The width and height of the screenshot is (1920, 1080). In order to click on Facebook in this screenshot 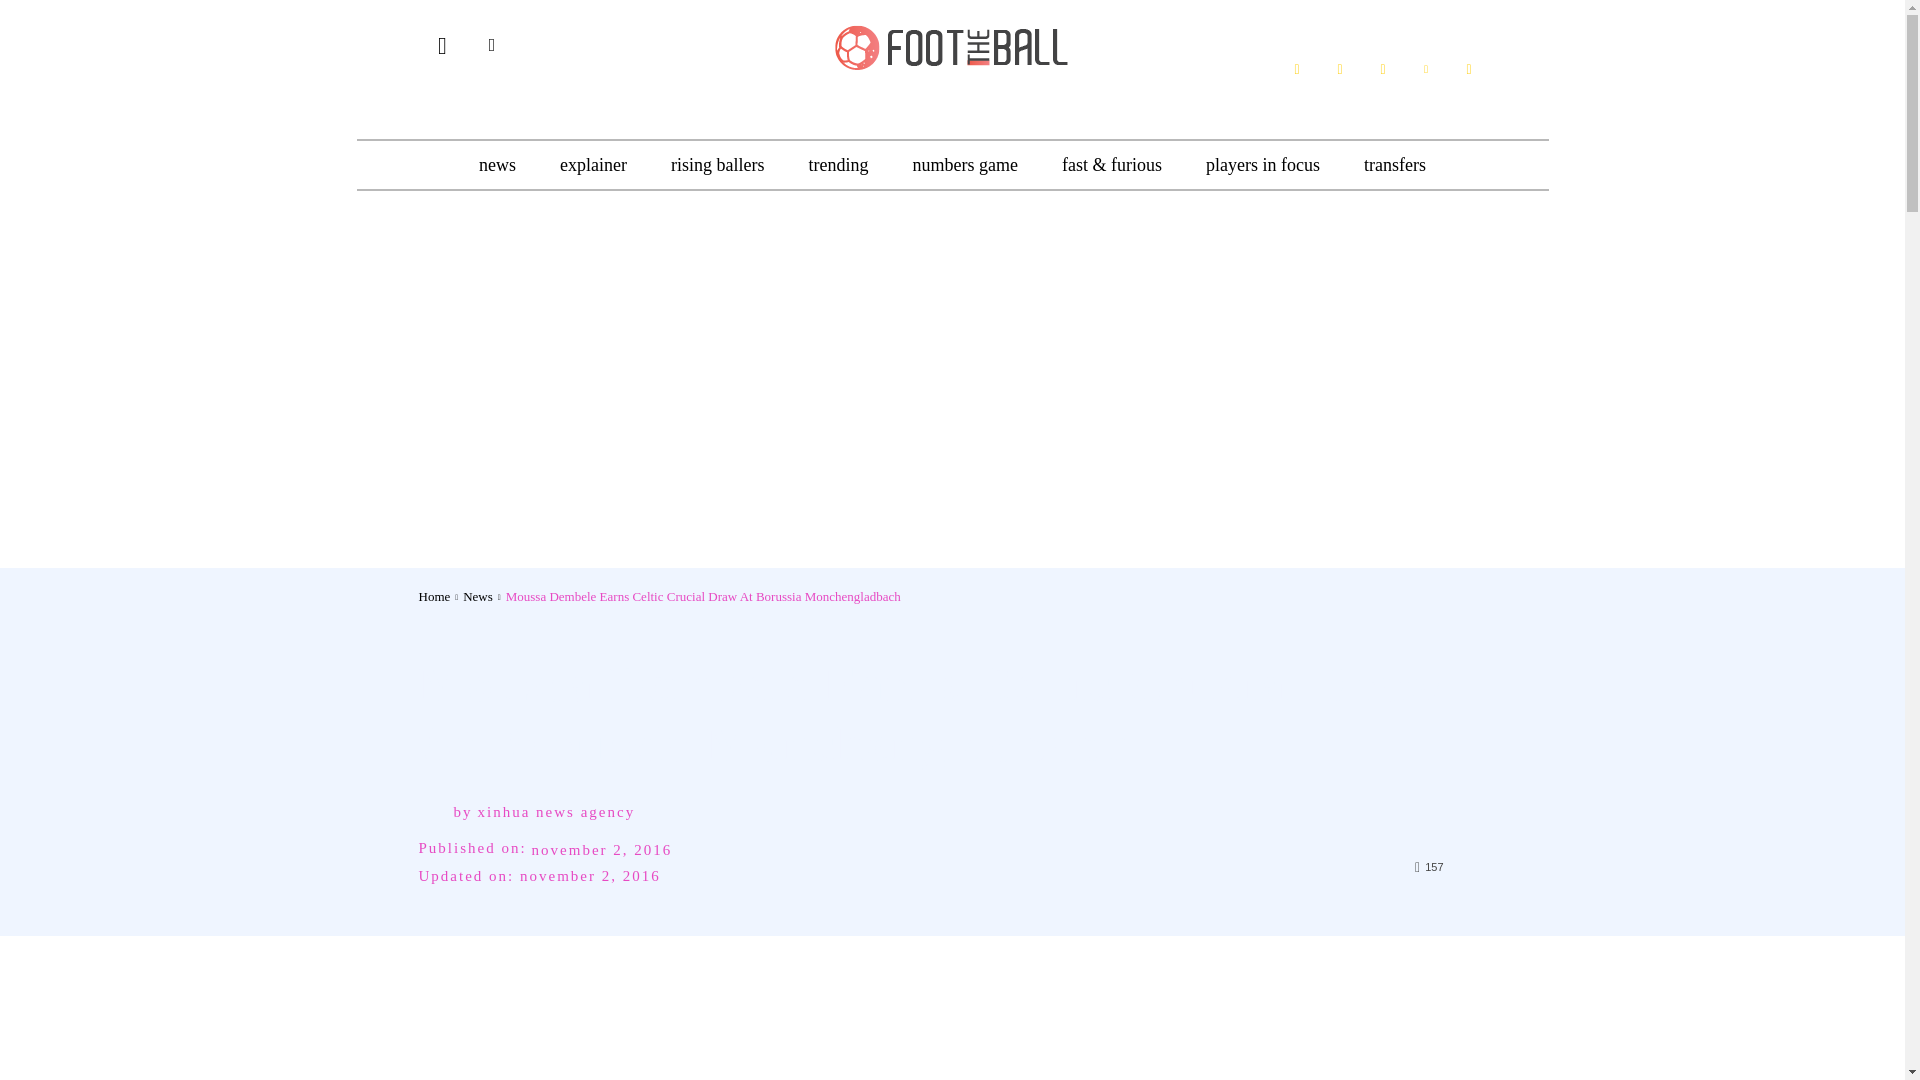, I will do `click(1296, 69)`.